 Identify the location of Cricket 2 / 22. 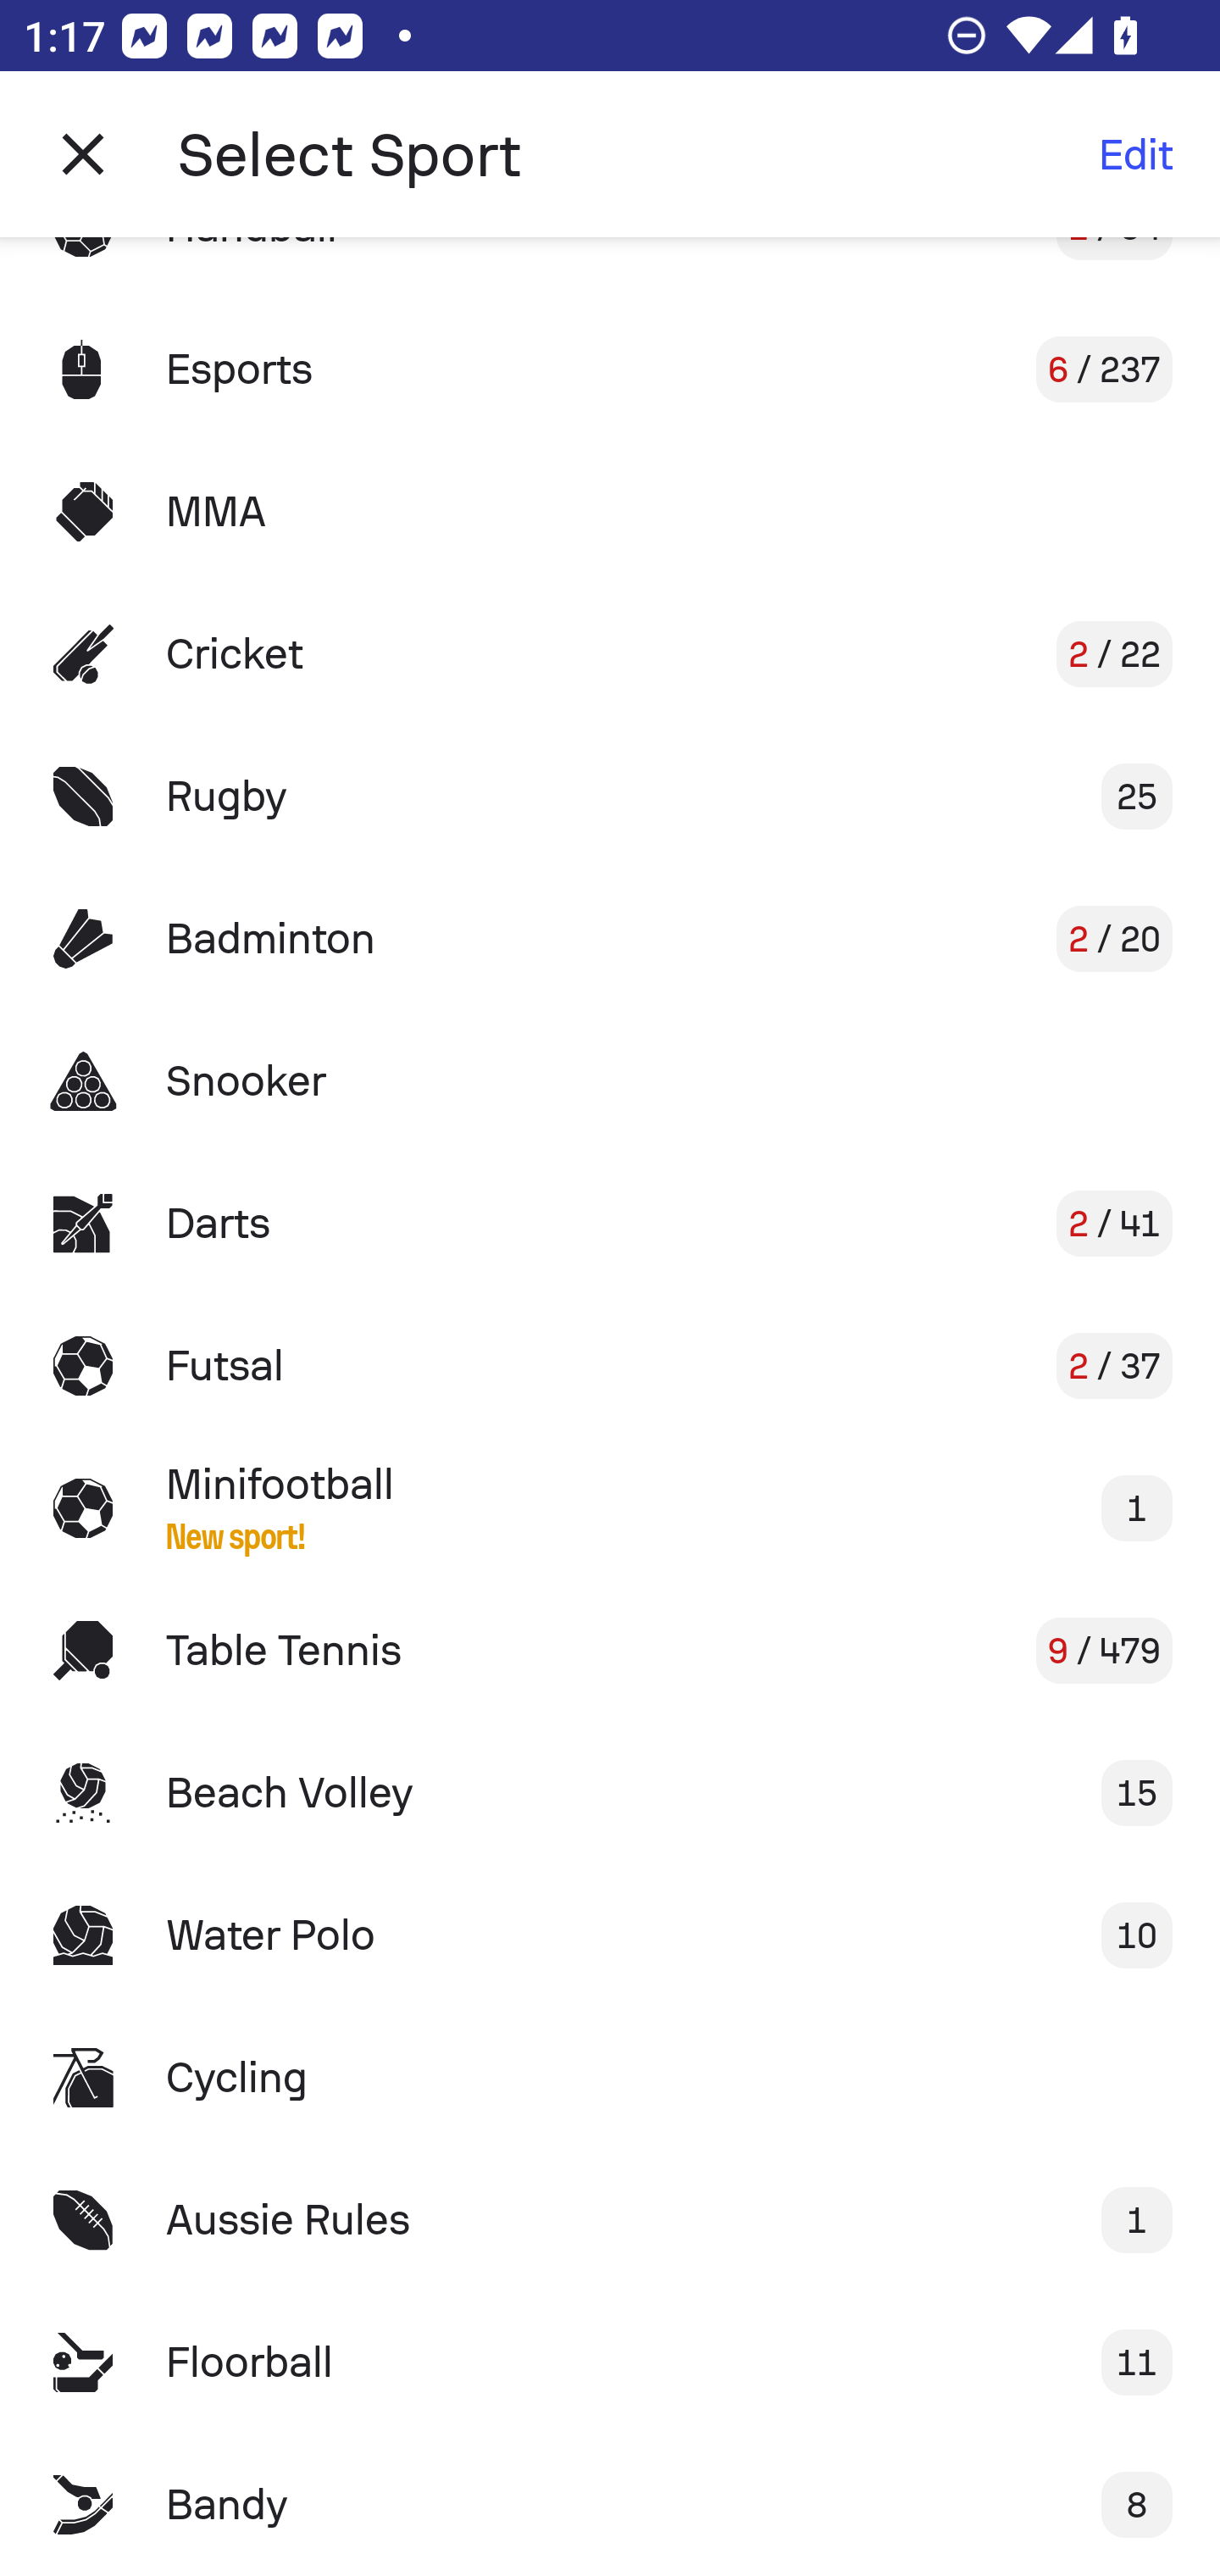
(610, 654).